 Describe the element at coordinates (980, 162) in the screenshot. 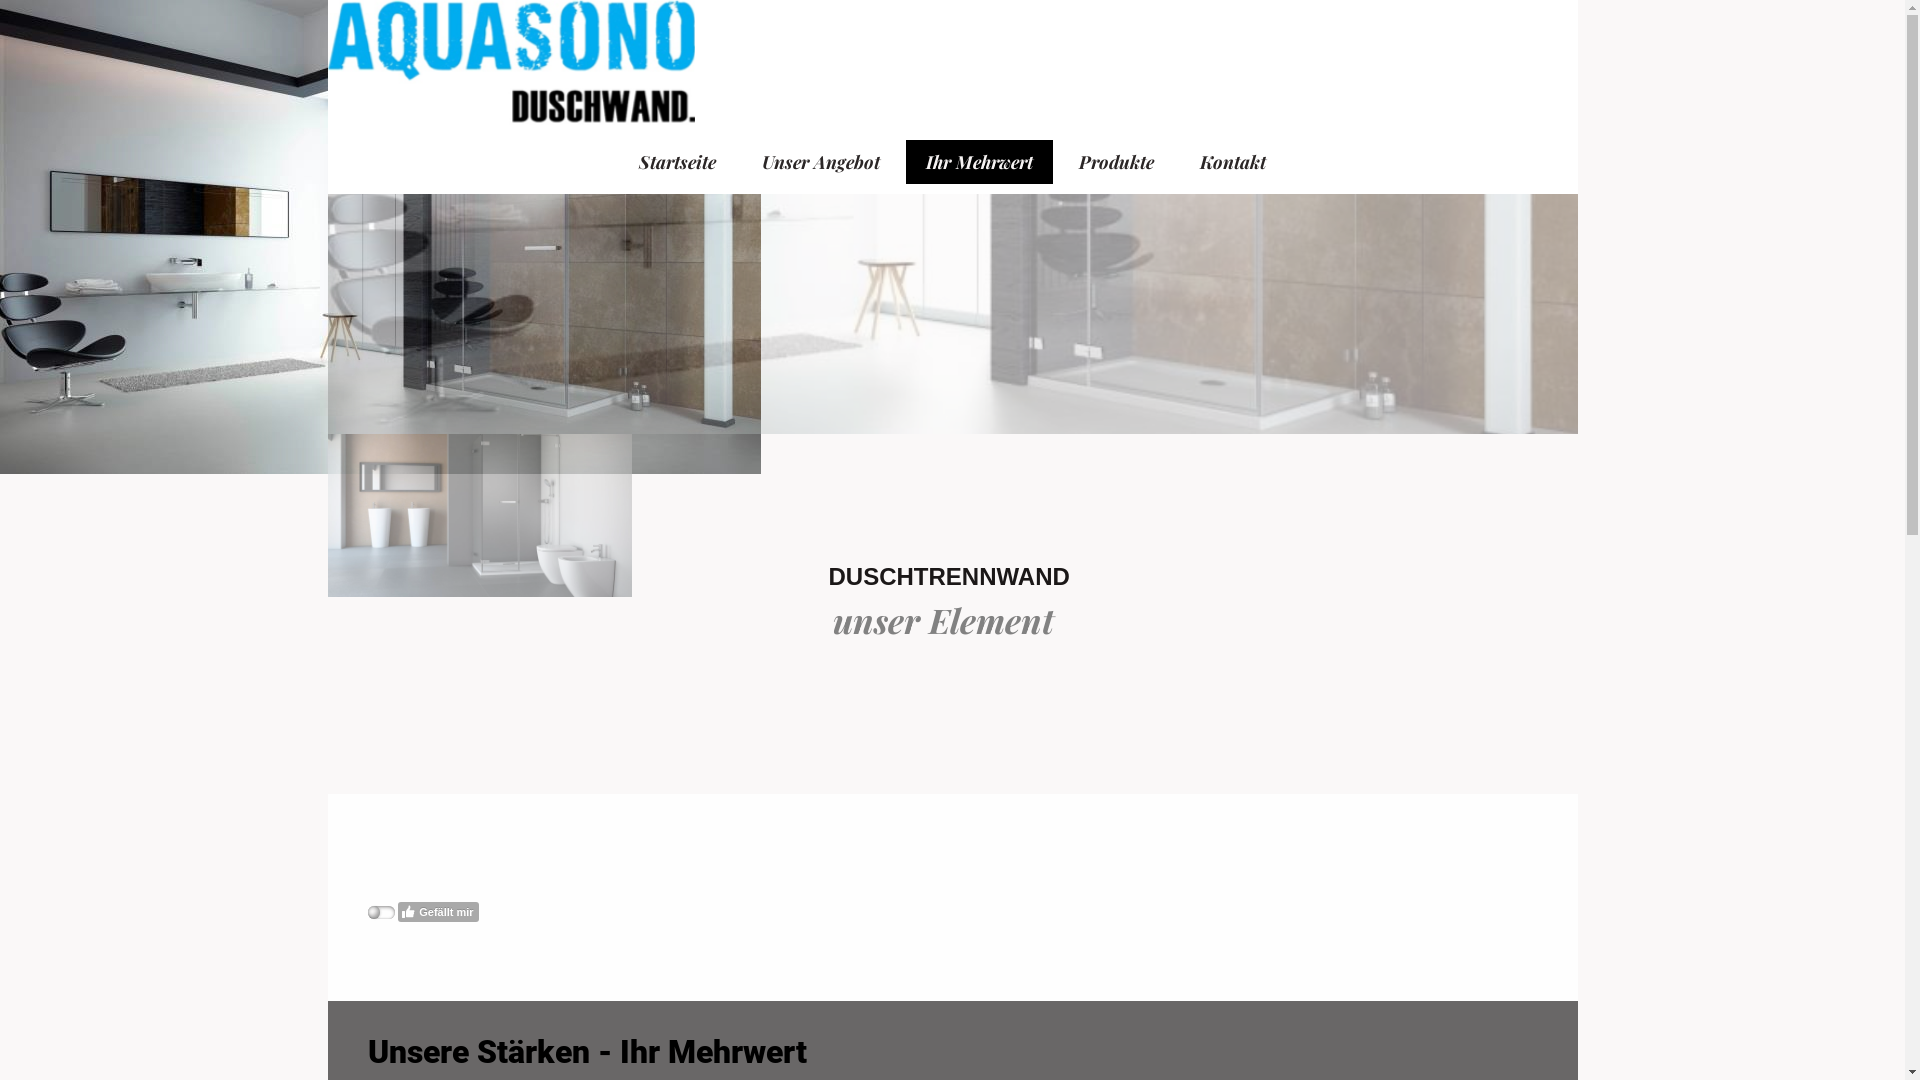

I see `Ihr Mehrwert` at that location.